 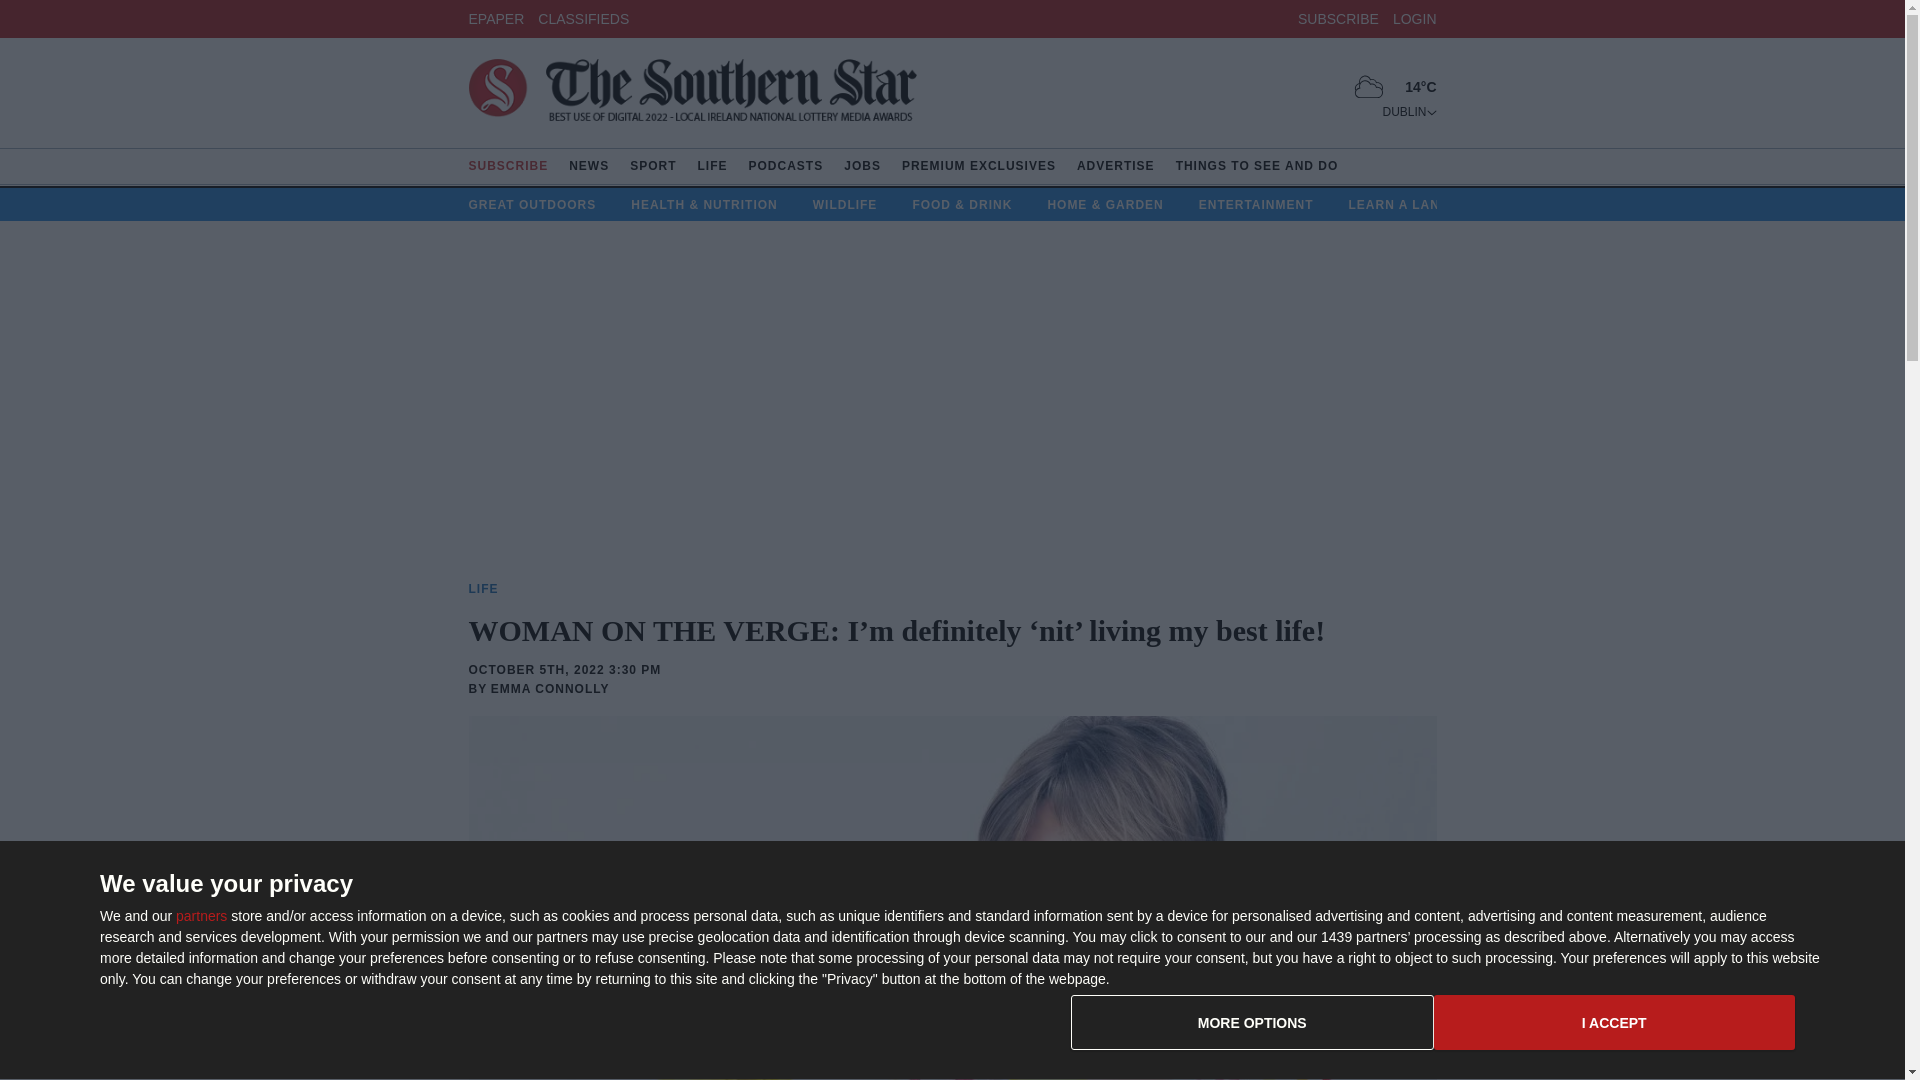 I want to click on EPAPER, so click(x=1414, y=17).